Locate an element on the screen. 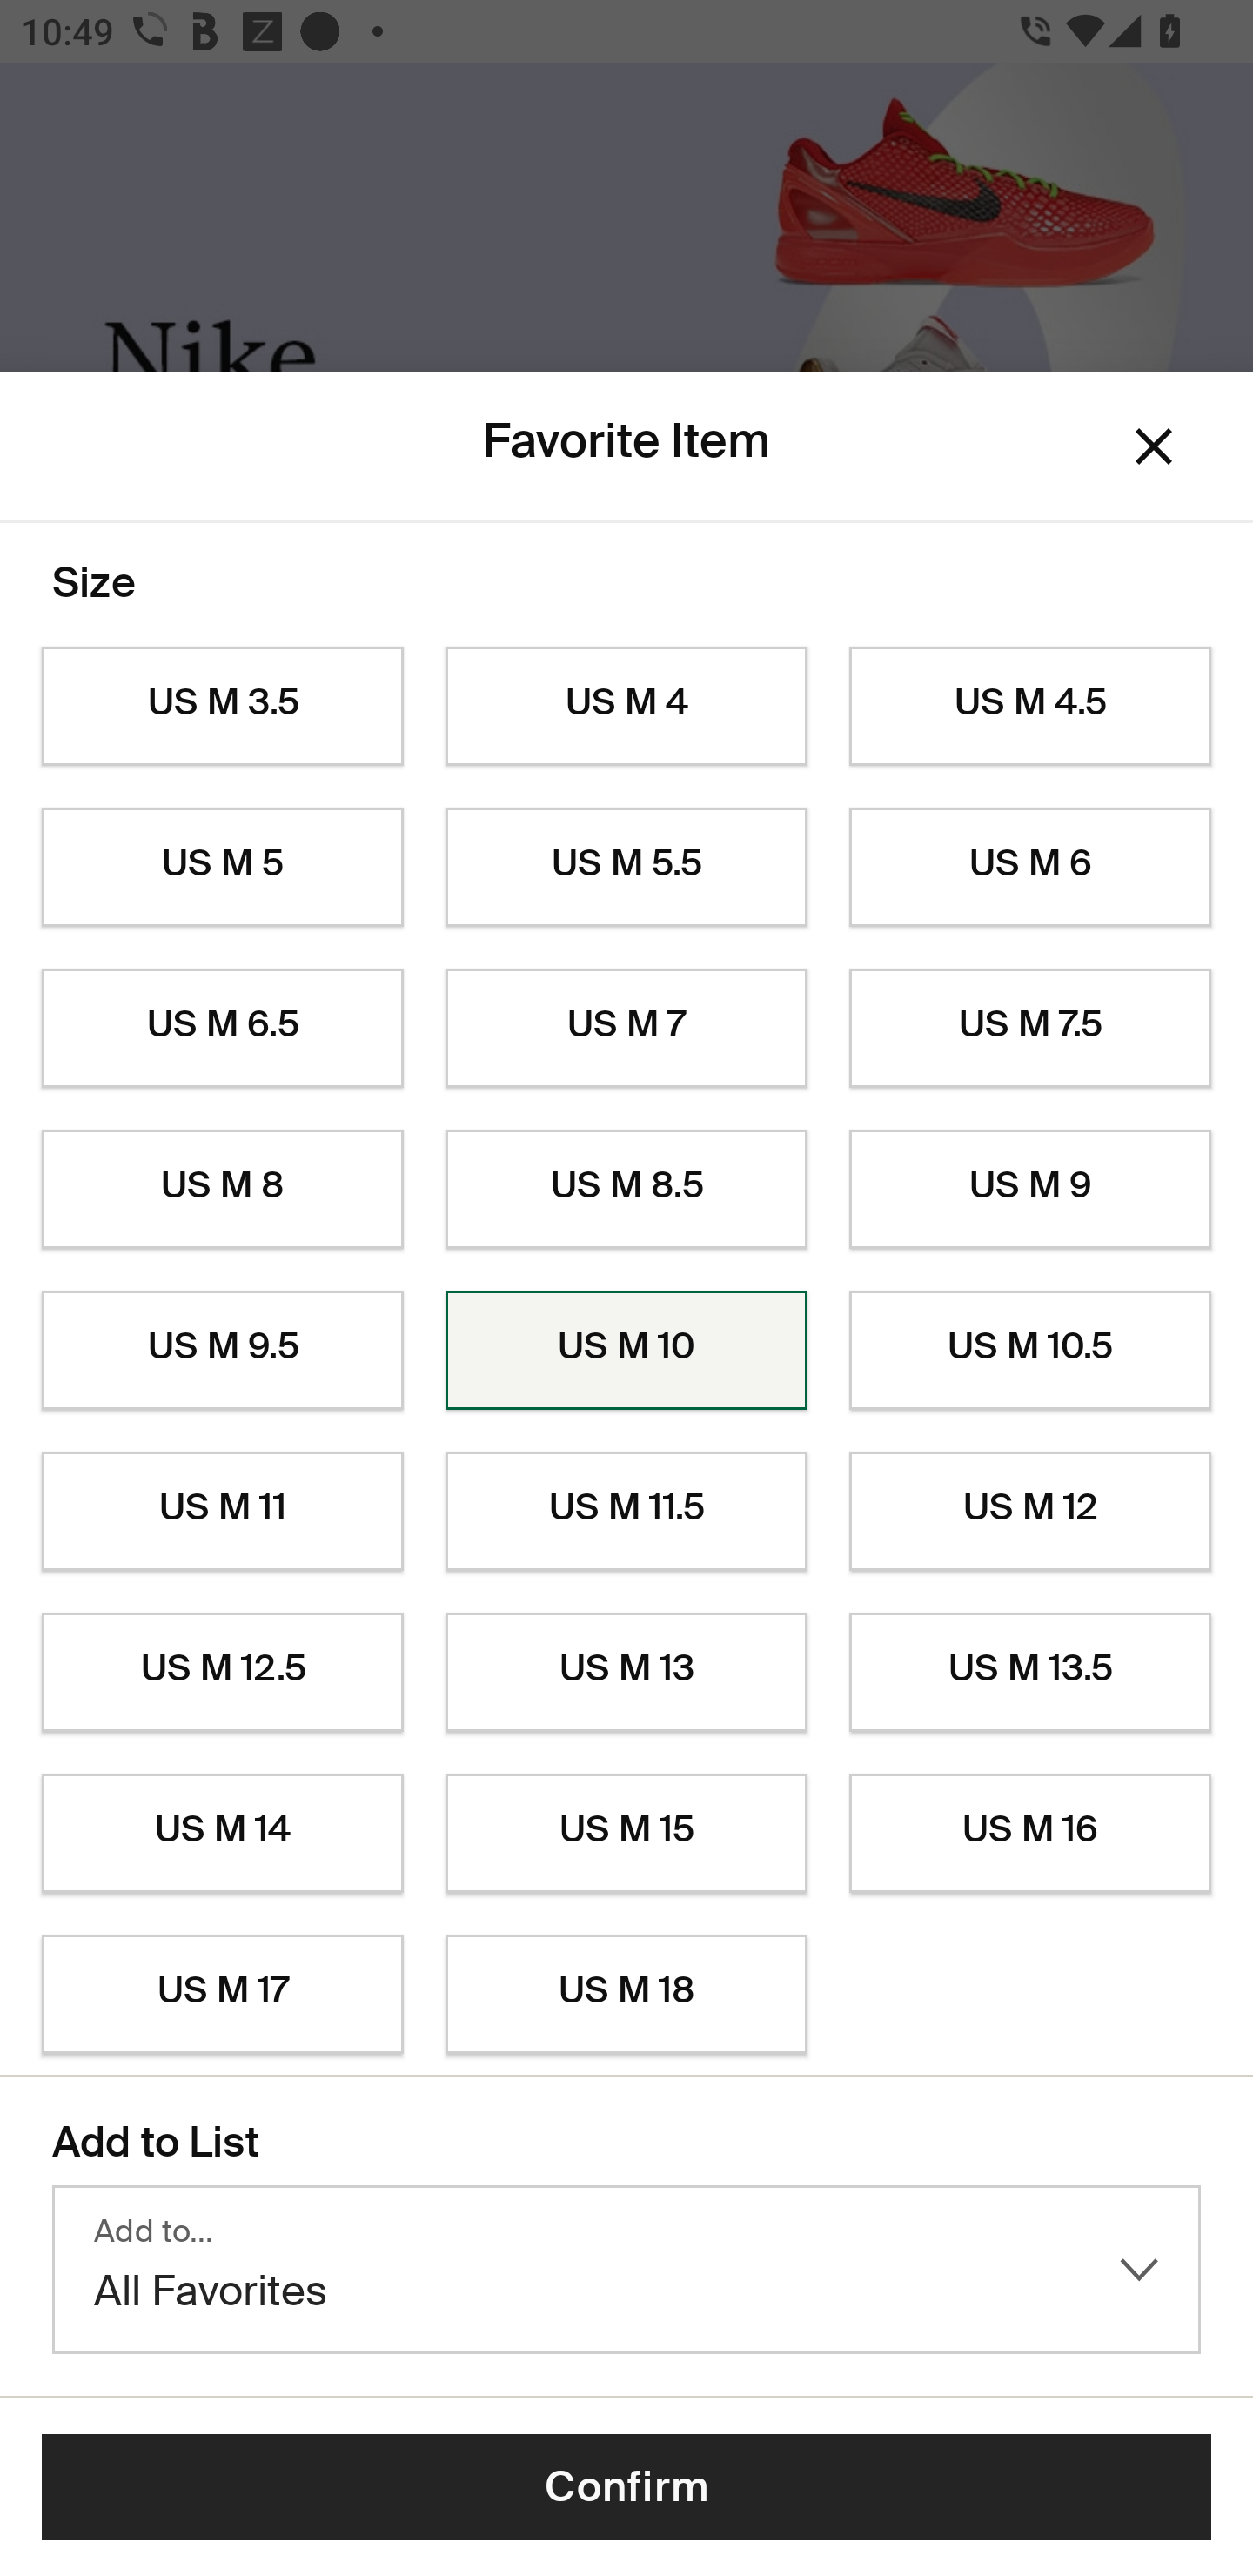 The width and height of the screenshot is (1253, 2576). US M 9 is located at coordinates (1030, 1190).